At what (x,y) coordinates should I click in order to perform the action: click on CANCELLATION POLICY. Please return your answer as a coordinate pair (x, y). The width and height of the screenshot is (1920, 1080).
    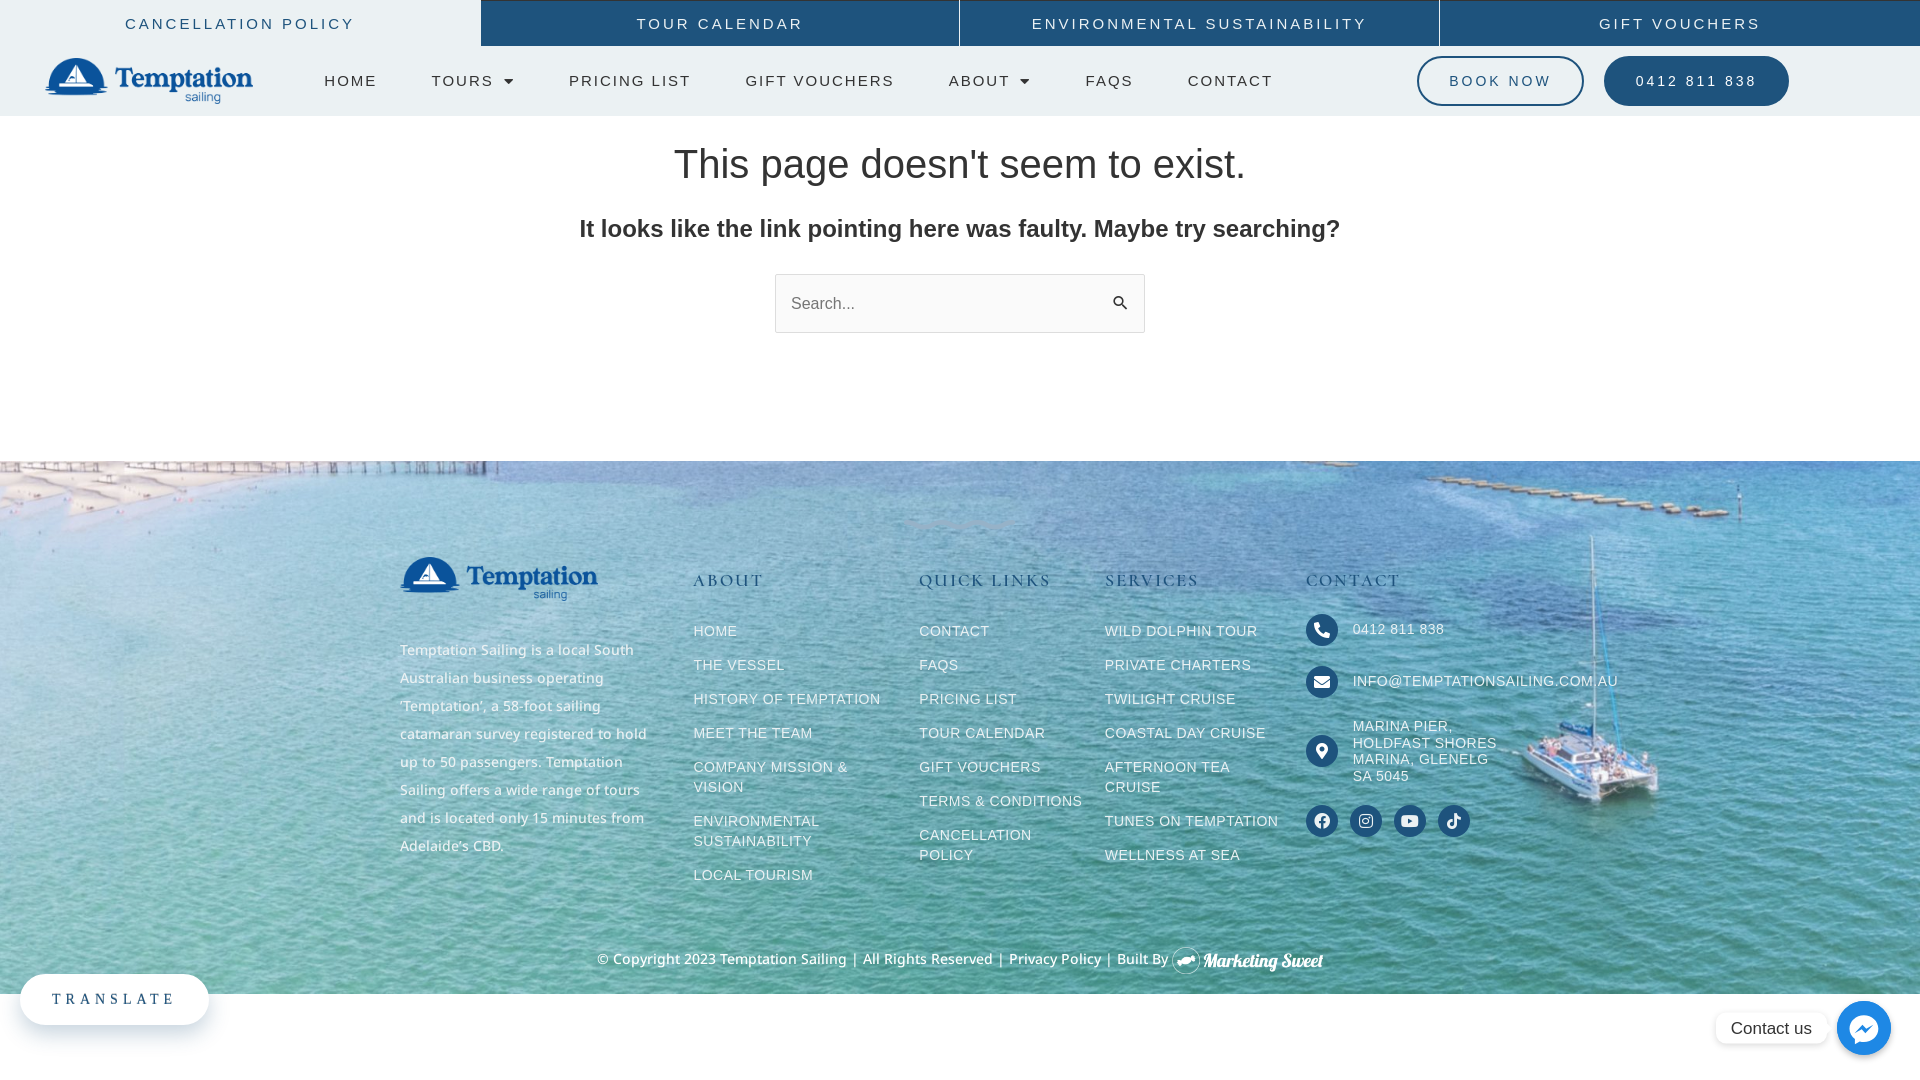
    Looking at the image, I should click on (240, 22).